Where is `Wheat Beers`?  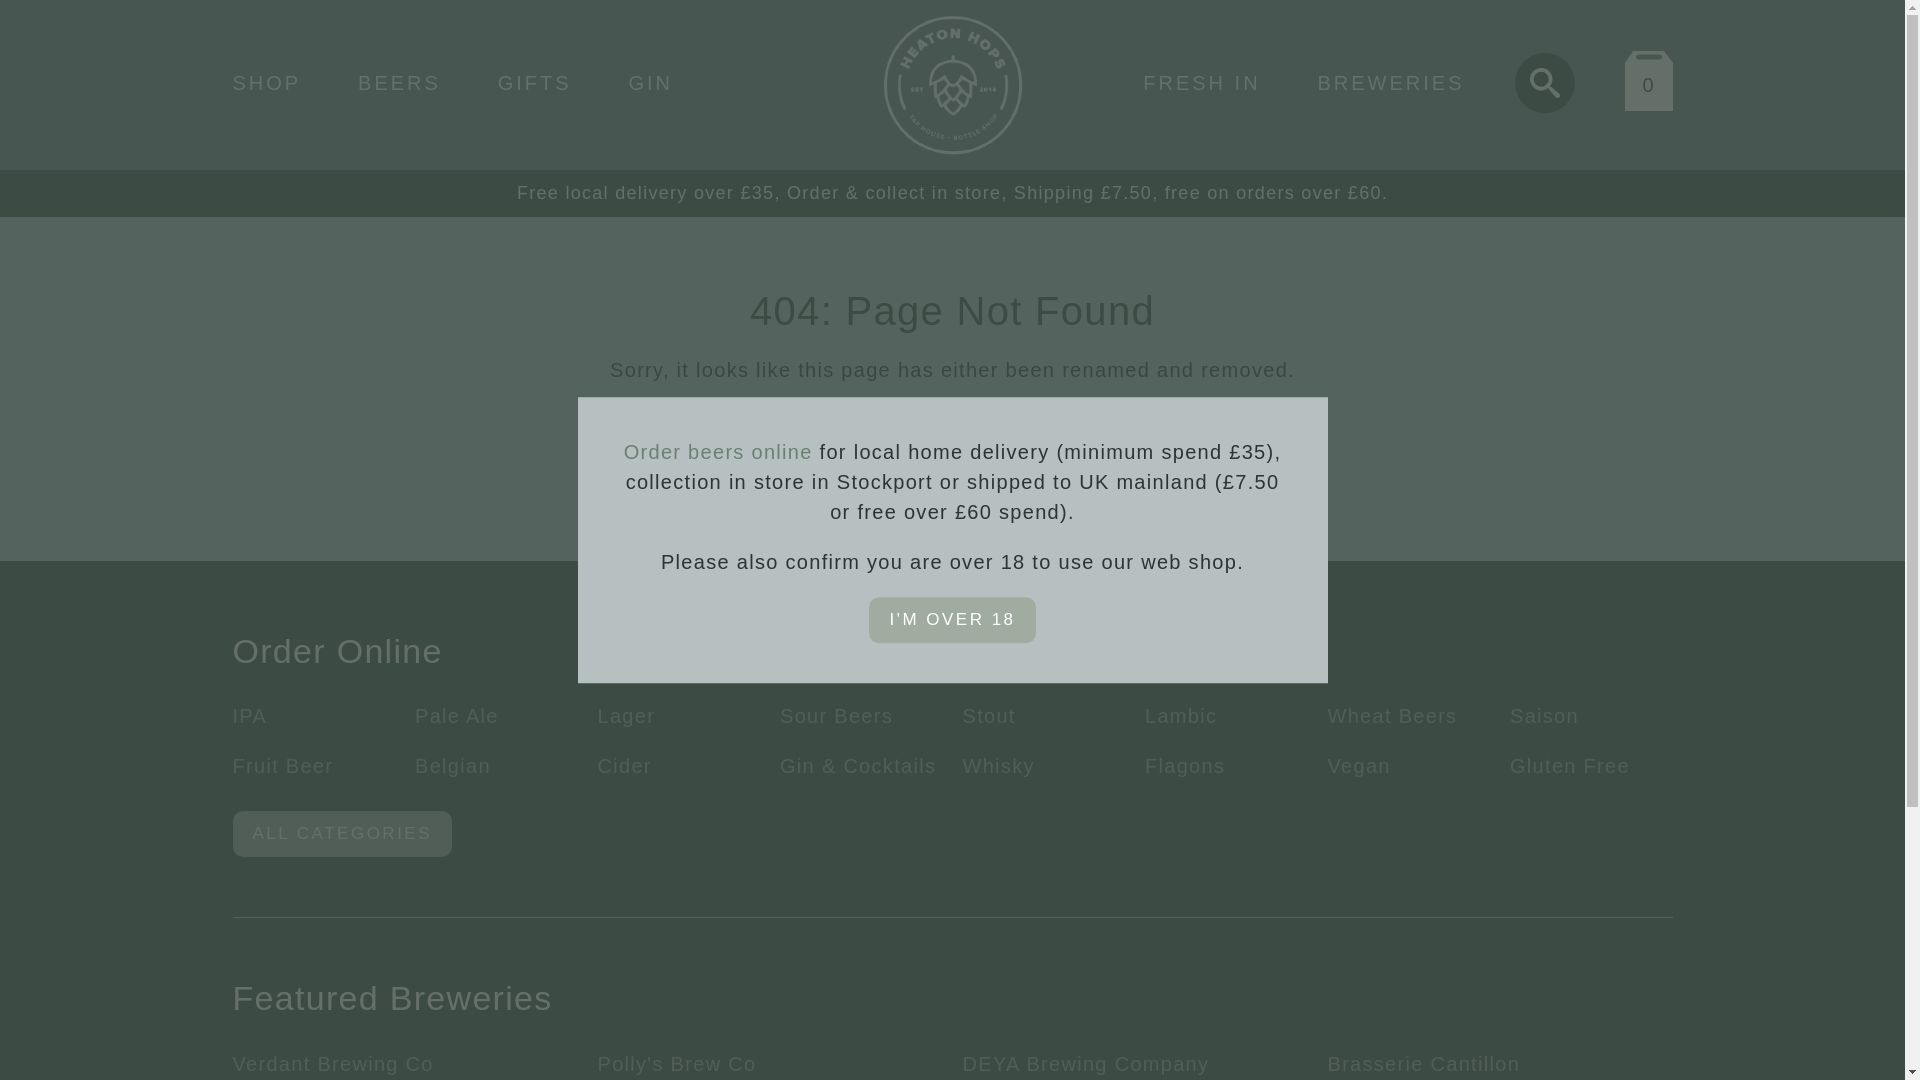
Wheat Beers is located at coordinates (1392, 716).